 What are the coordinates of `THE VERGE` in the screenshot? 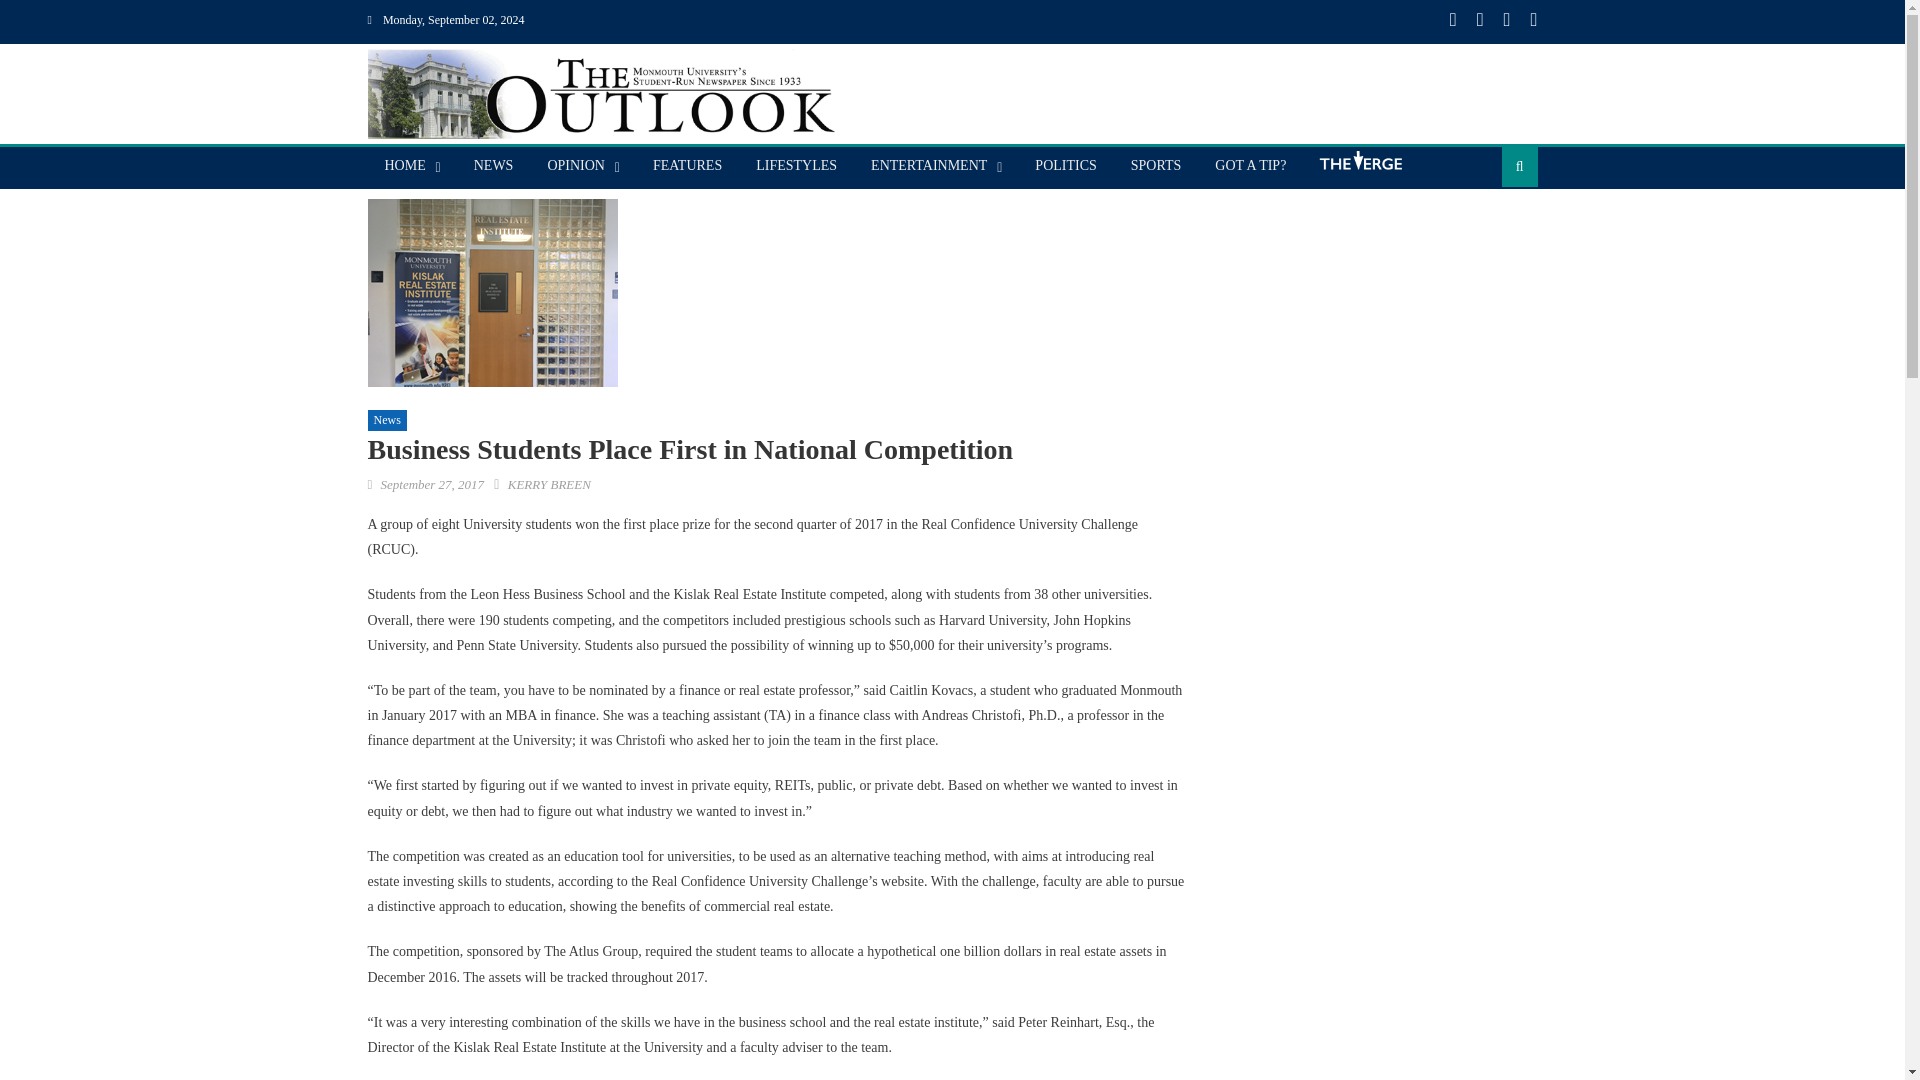 It's located at (1359, 168).